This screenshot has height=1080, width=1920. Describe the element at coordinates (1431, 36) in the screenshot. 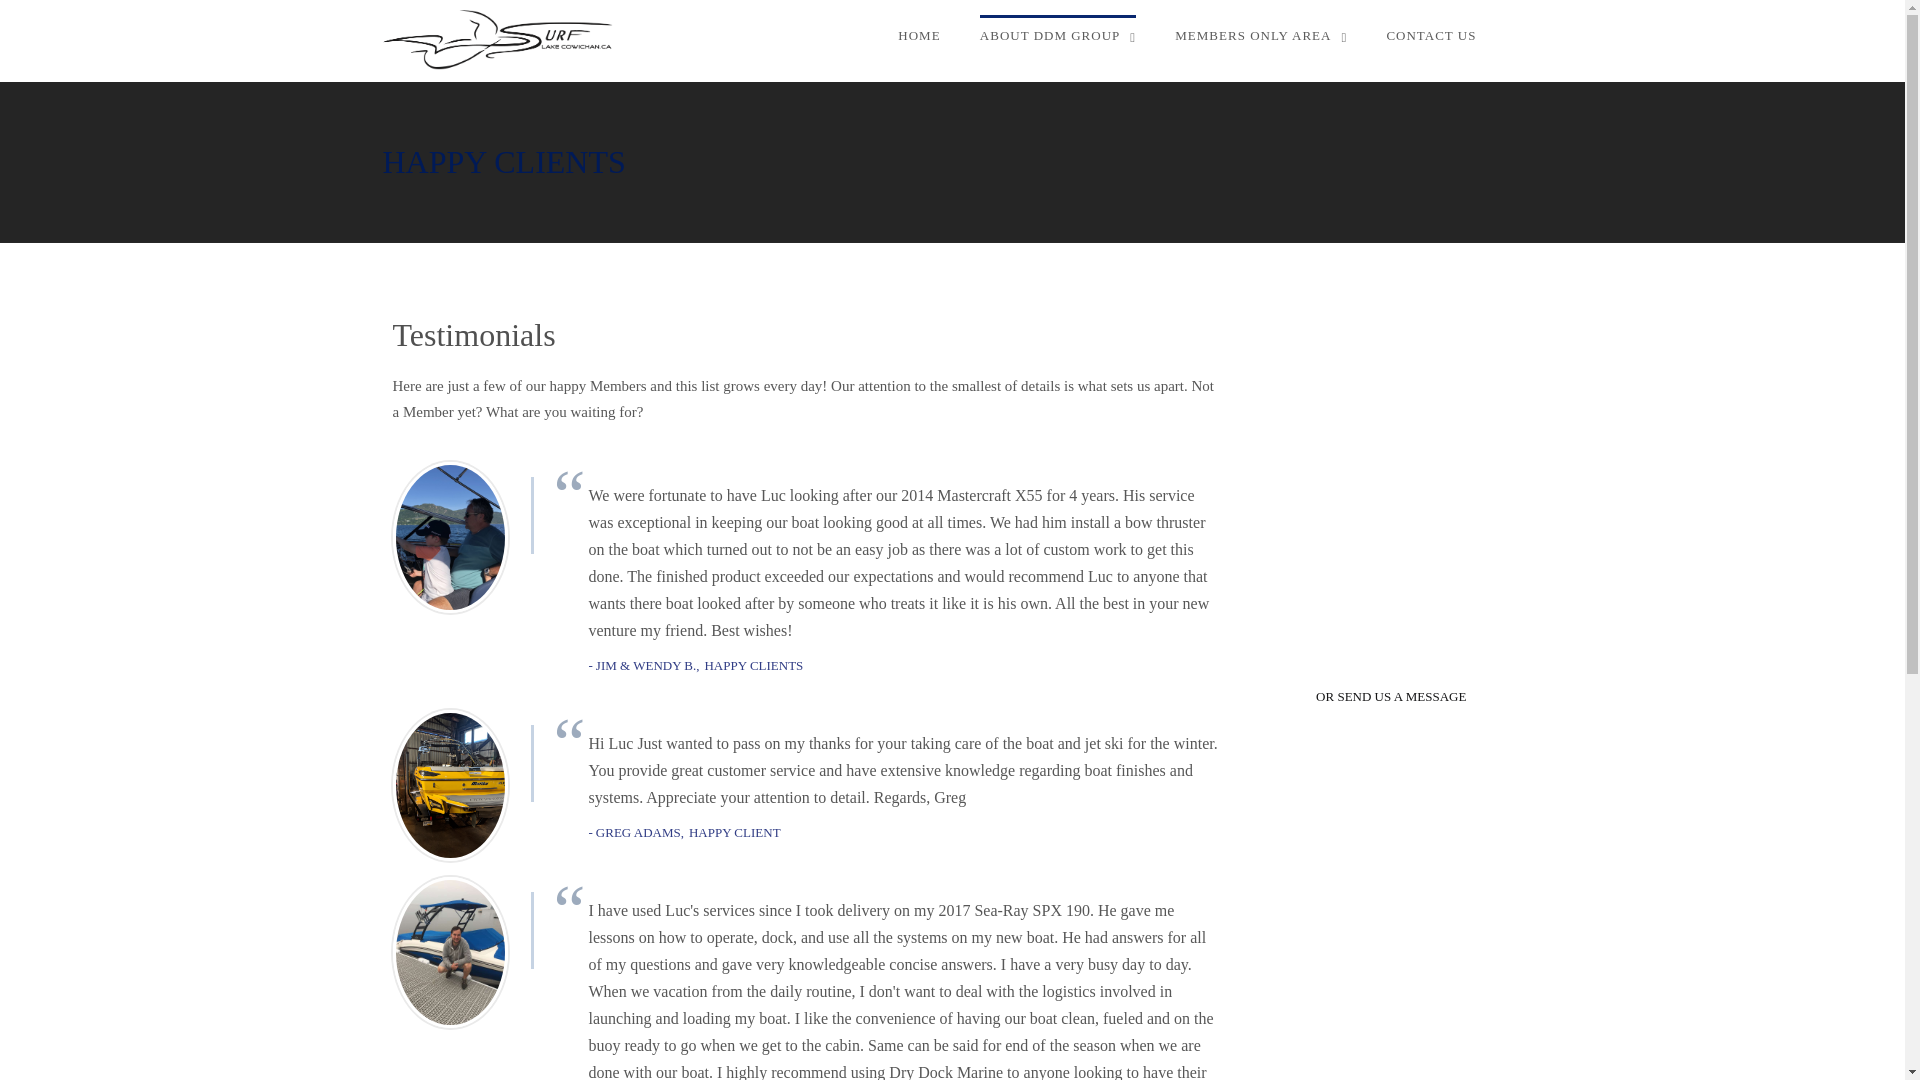

I see `CONTACT US` at that location.